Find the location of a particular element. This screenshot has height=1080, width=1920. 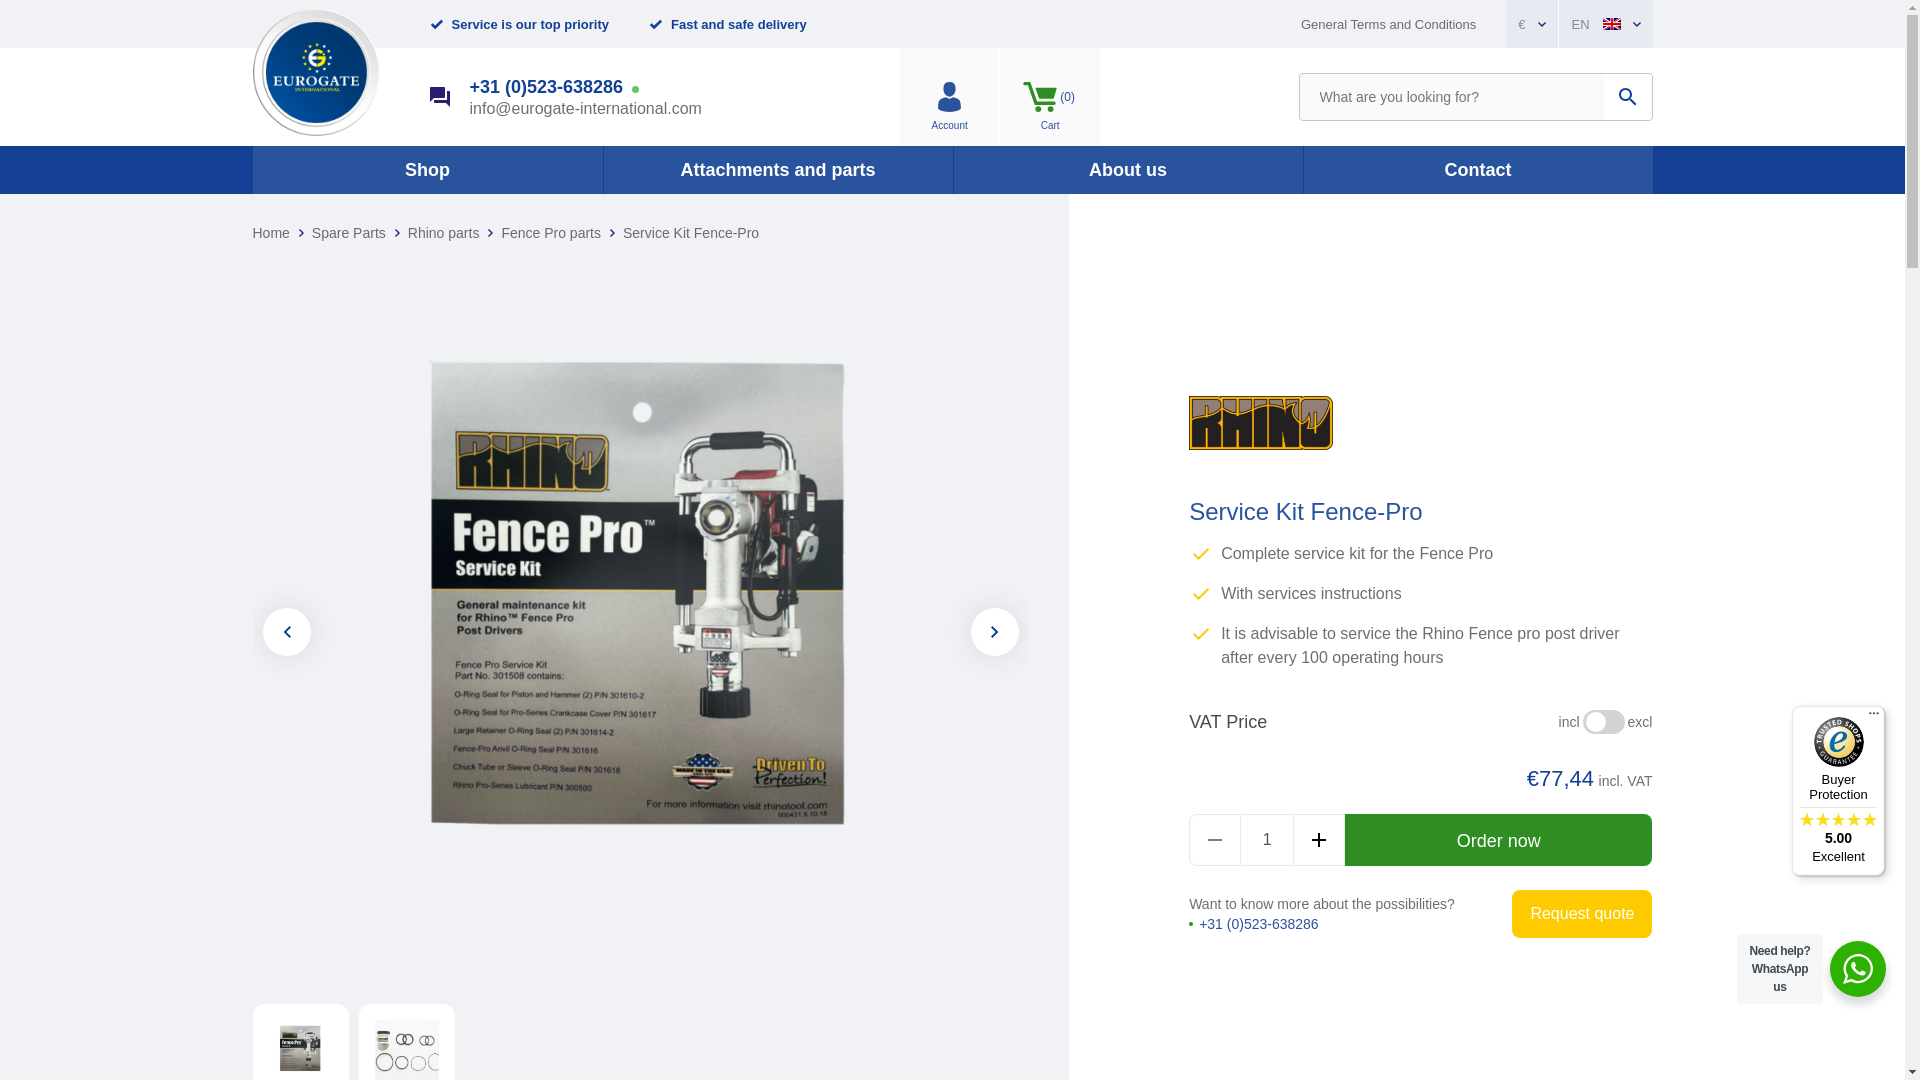

Search is located at coordinates (1388, 23).